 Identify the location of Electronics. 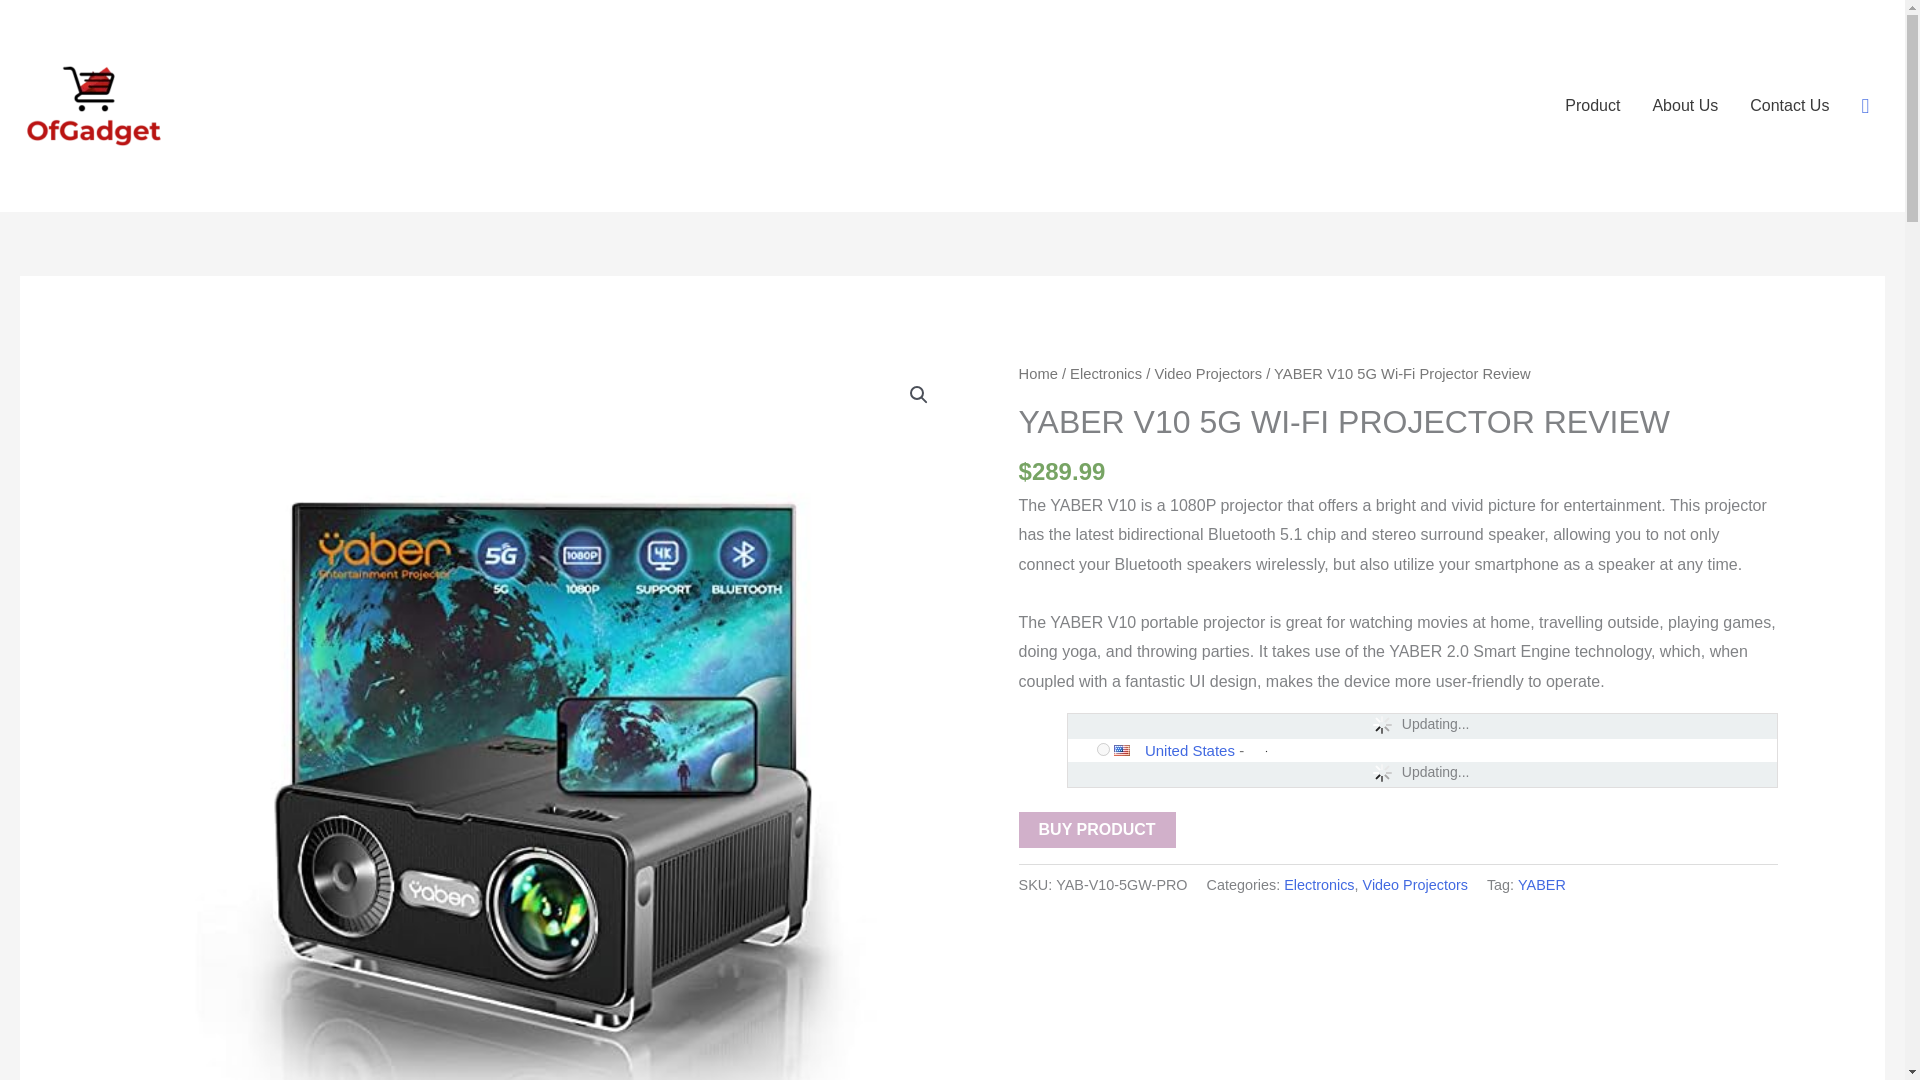
(1318, 884).